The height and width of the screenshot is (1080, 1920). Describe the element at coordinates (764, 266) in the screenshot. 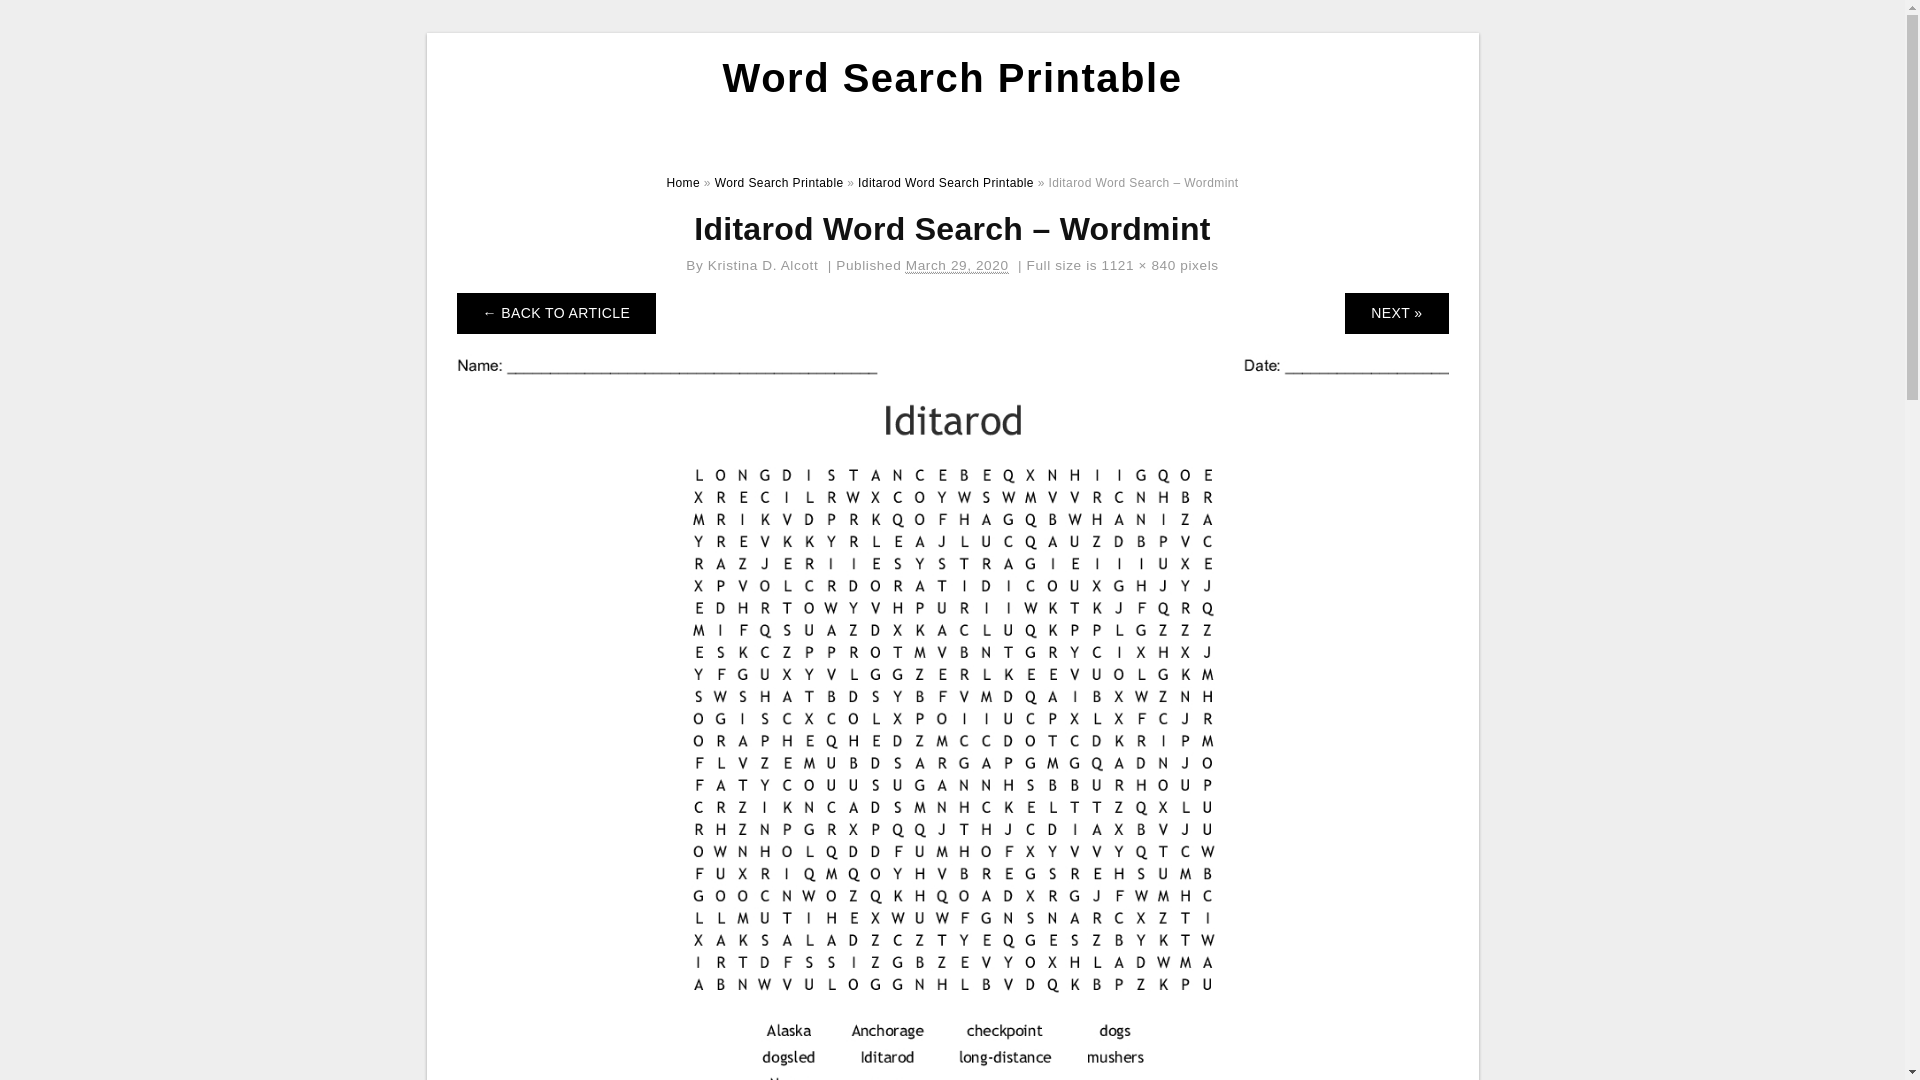

I see `View all posts by Kristina D. Alcott` at that location.